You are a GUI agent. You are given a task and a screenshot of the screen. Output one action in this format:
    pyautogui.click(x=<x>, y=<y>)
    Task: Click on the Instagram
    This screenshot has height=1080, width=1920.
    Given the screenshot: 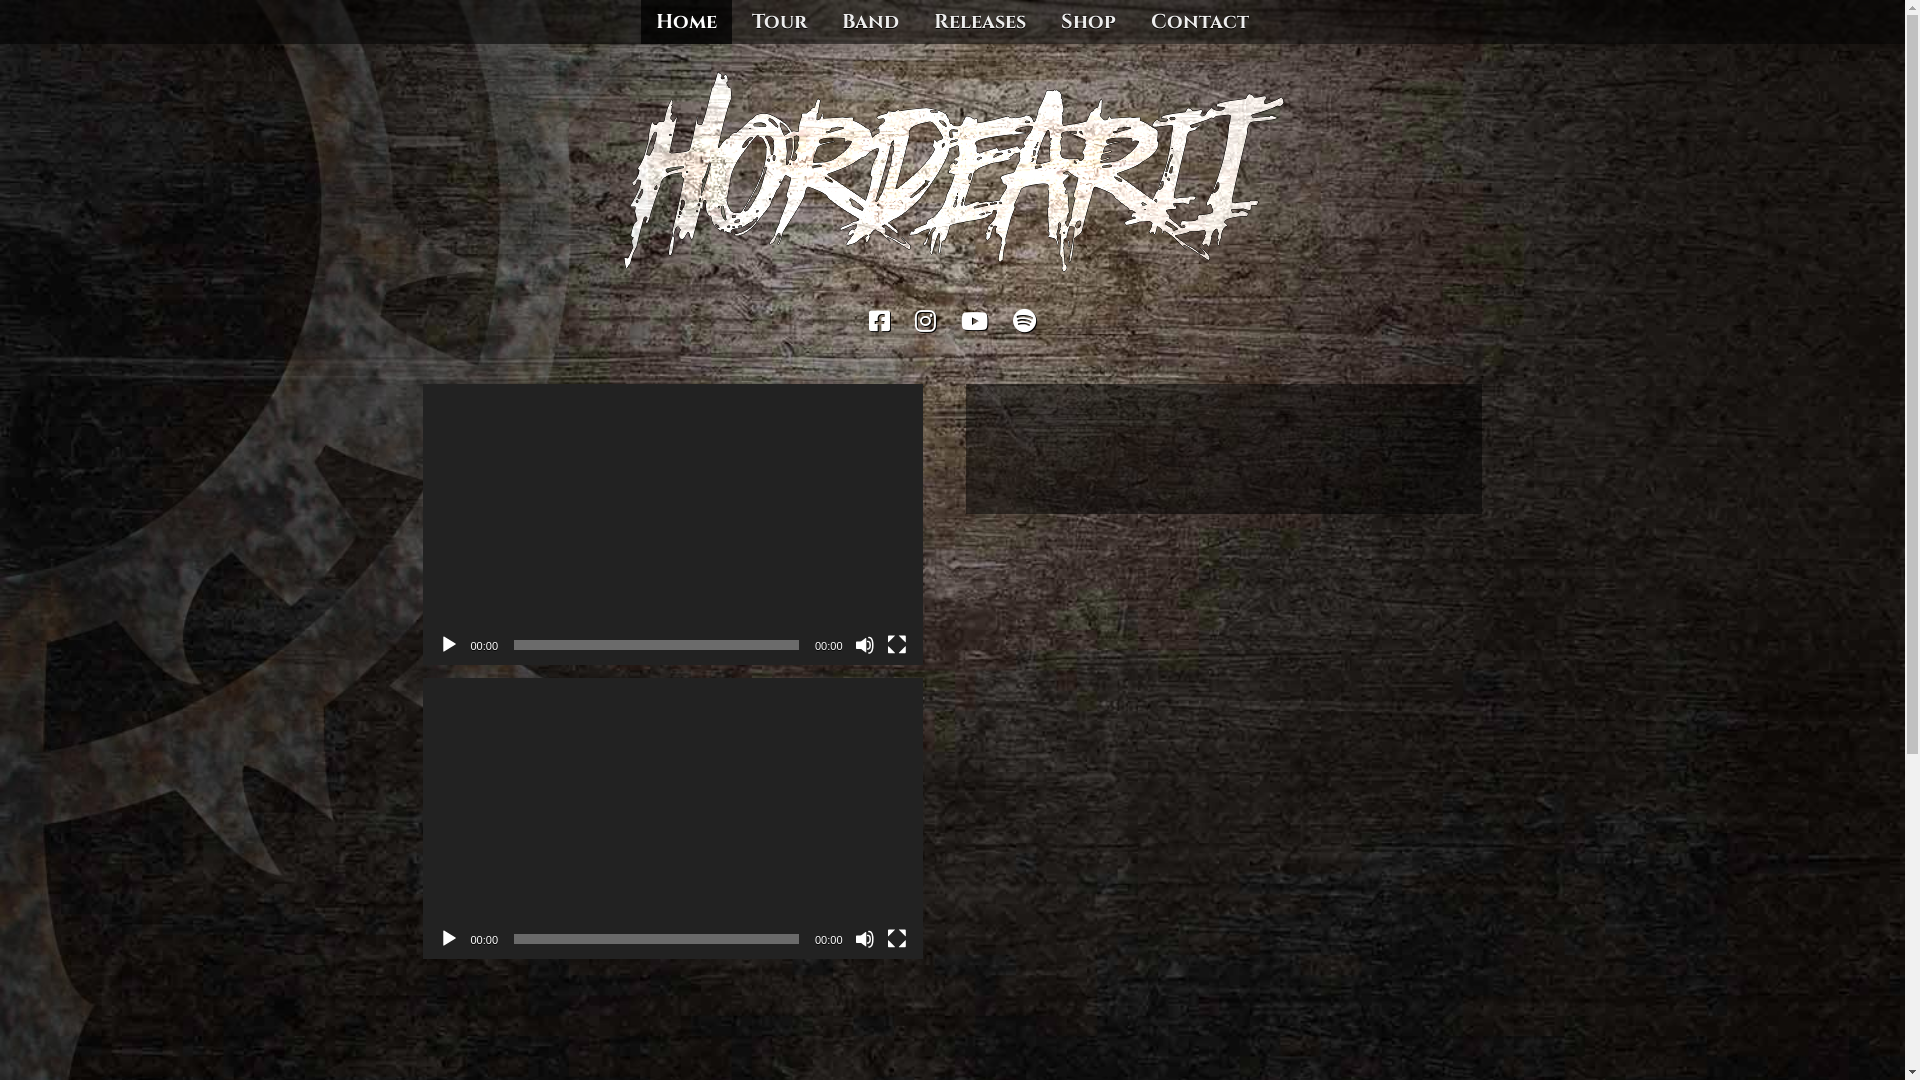 What is the action you would take?
    pyautogui.click(x=926, y=324)
    